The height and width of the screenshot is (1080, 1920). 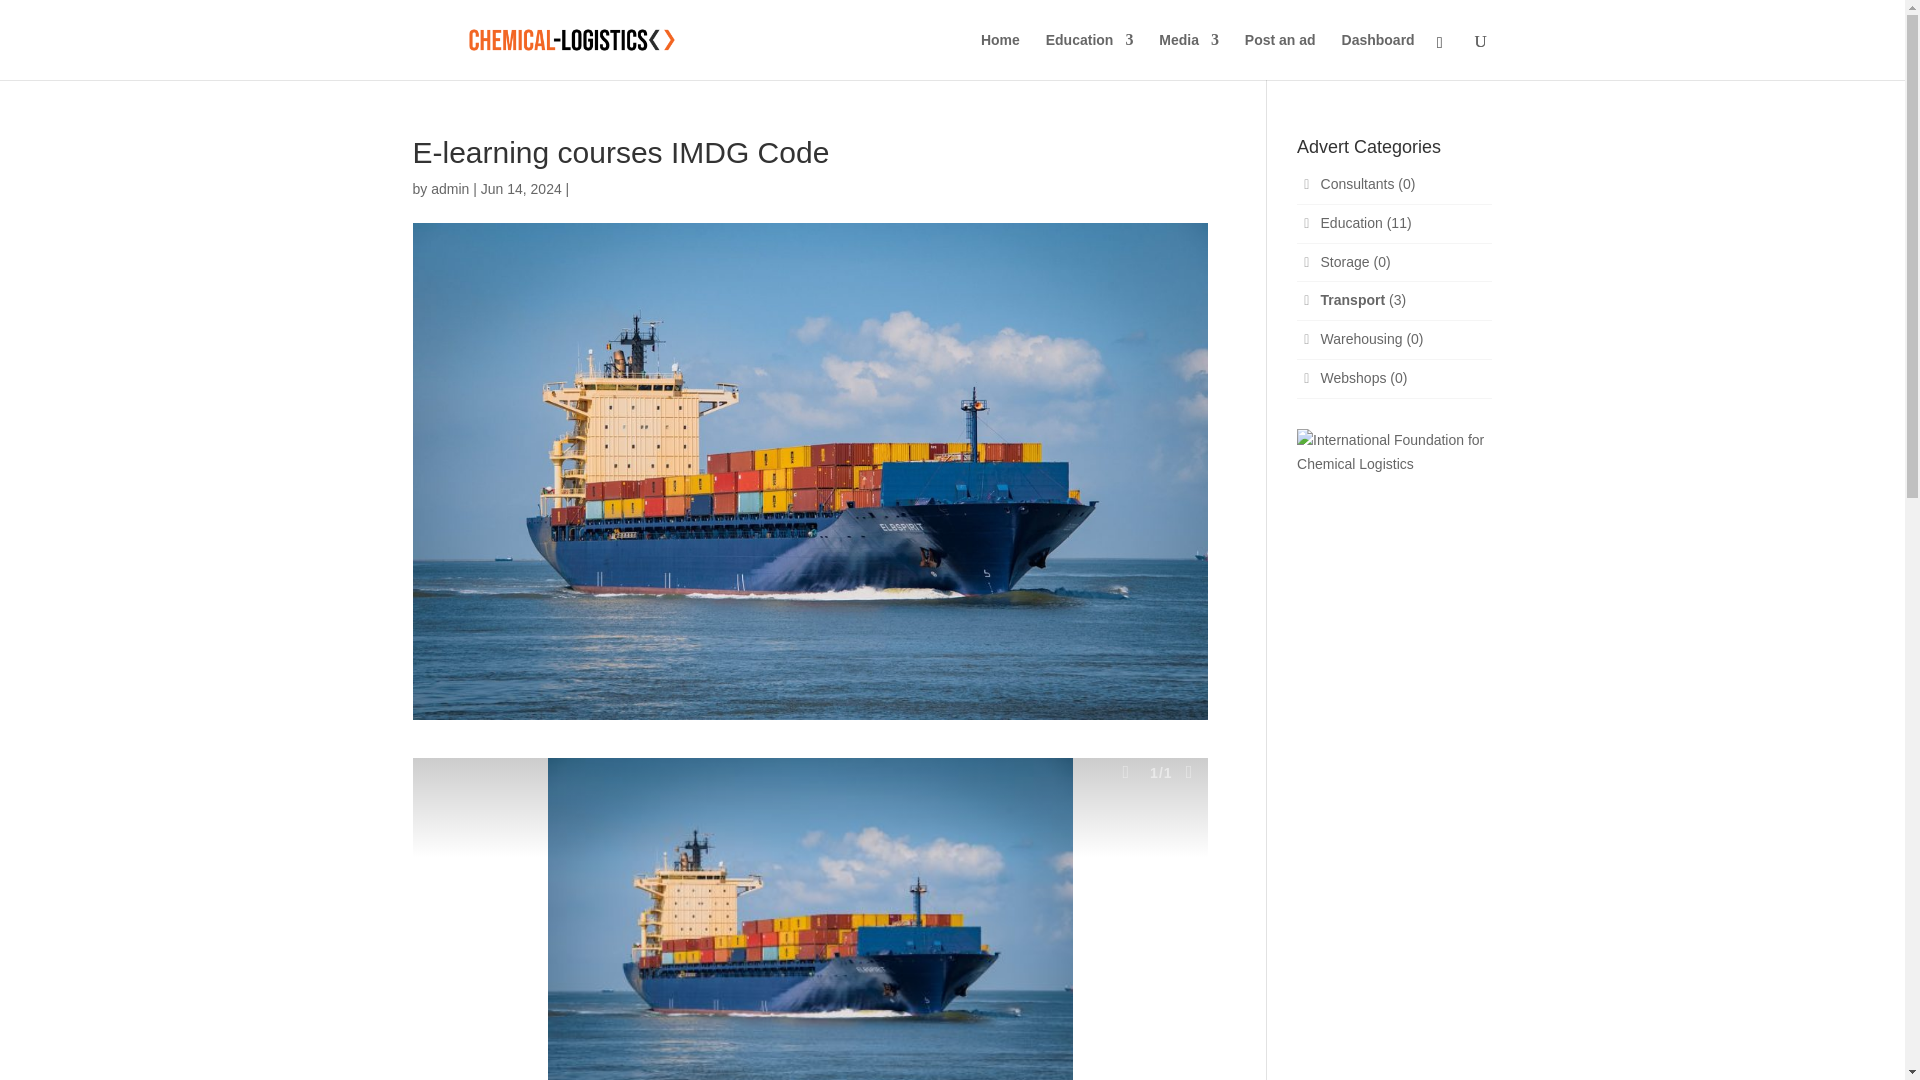 What do you see at coordinates (1188, 772) in the screenshot?
I see `Total Files` at bounding box center [1188, 772].